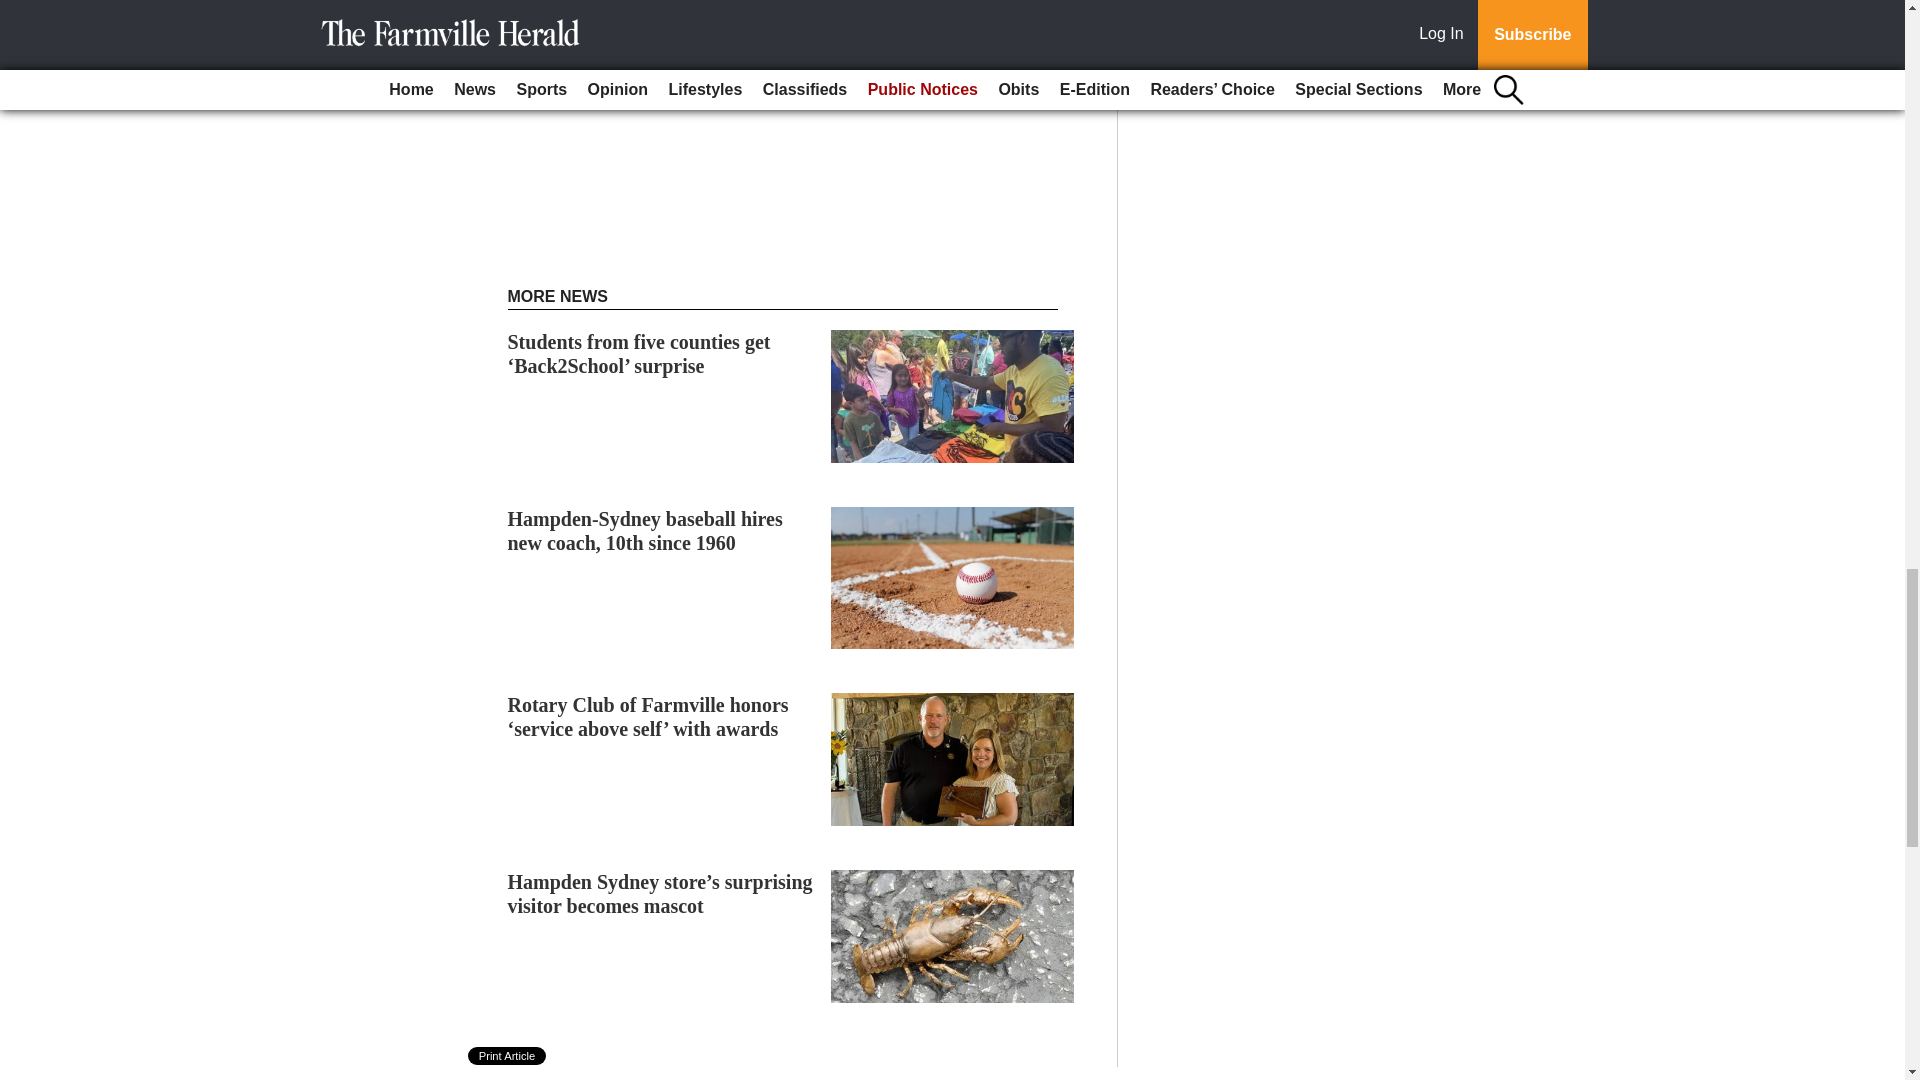 The width and height of the screenshot is (1920, 1080). Describe the element at coordinates (646, 530) in the screenshot. I see `Hampden-Sydney baseball hires new coach, 10th since 1960` at that location.